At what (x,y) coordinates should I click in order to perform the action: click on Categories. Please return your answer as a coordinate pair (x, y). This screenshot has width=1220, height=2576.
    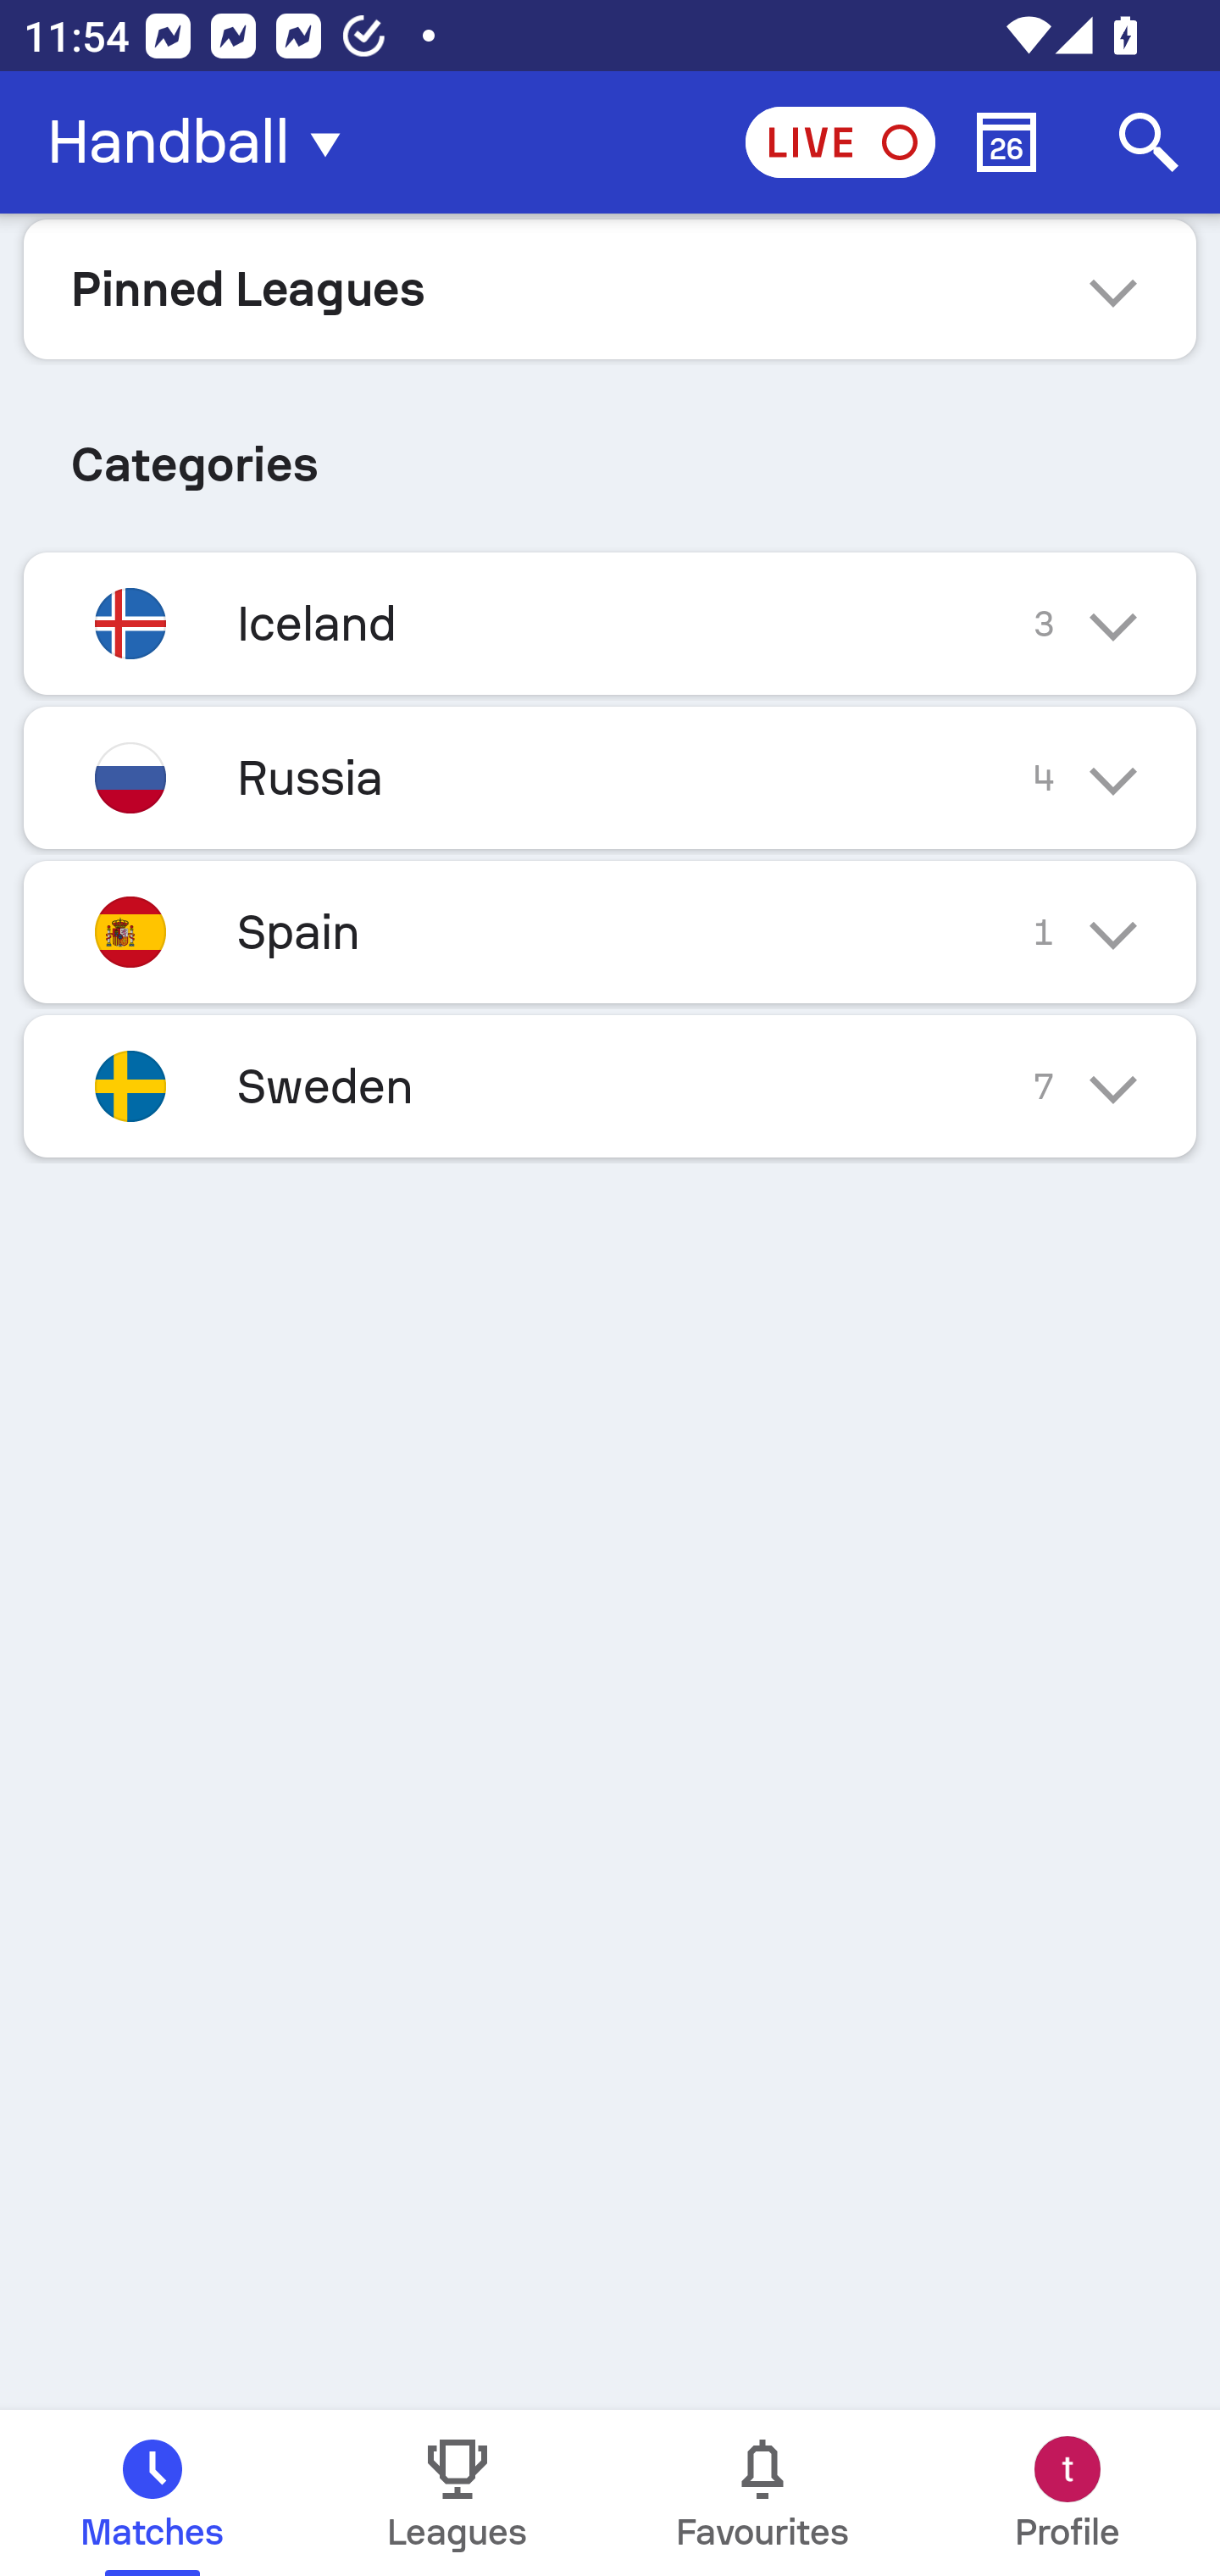
    Looking at the image, I should click on (610, 452).